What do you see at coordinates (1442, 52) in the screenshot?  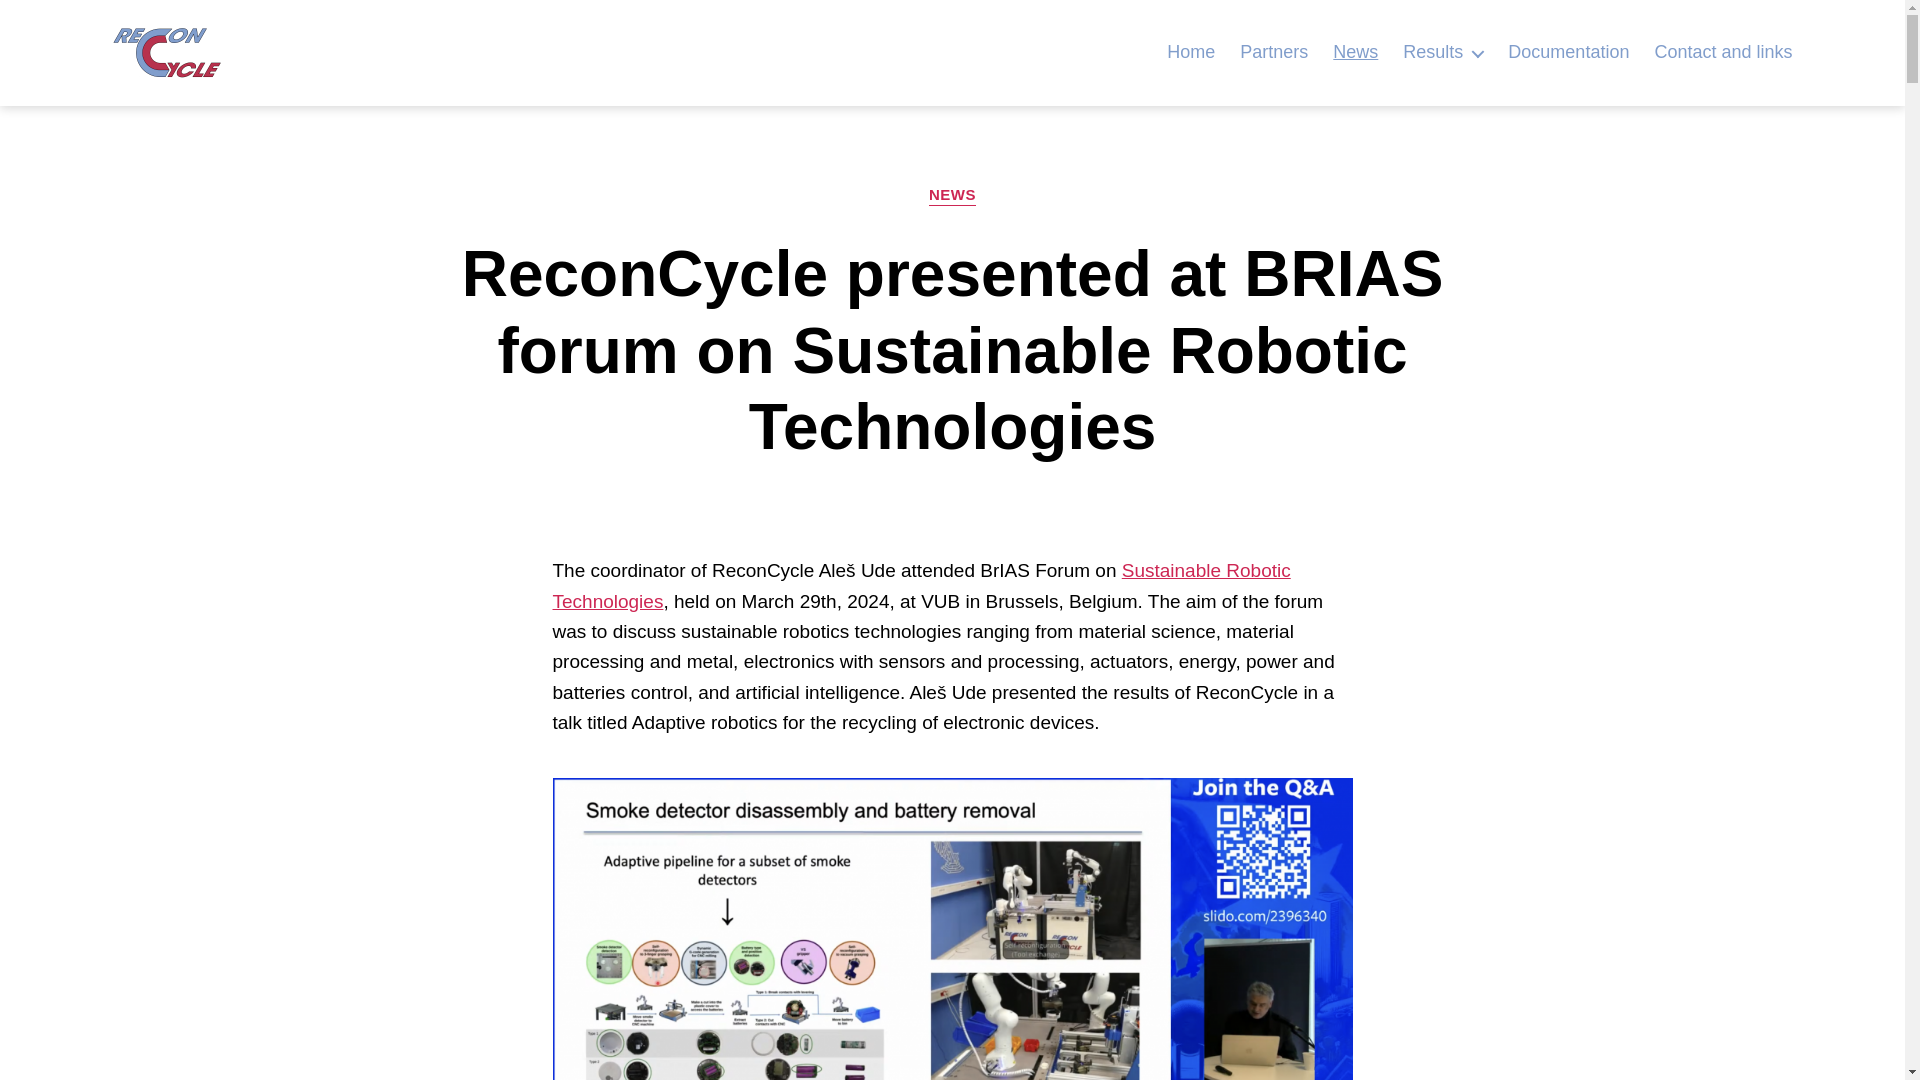 I see `Results` at bounding box center [1442, 52].